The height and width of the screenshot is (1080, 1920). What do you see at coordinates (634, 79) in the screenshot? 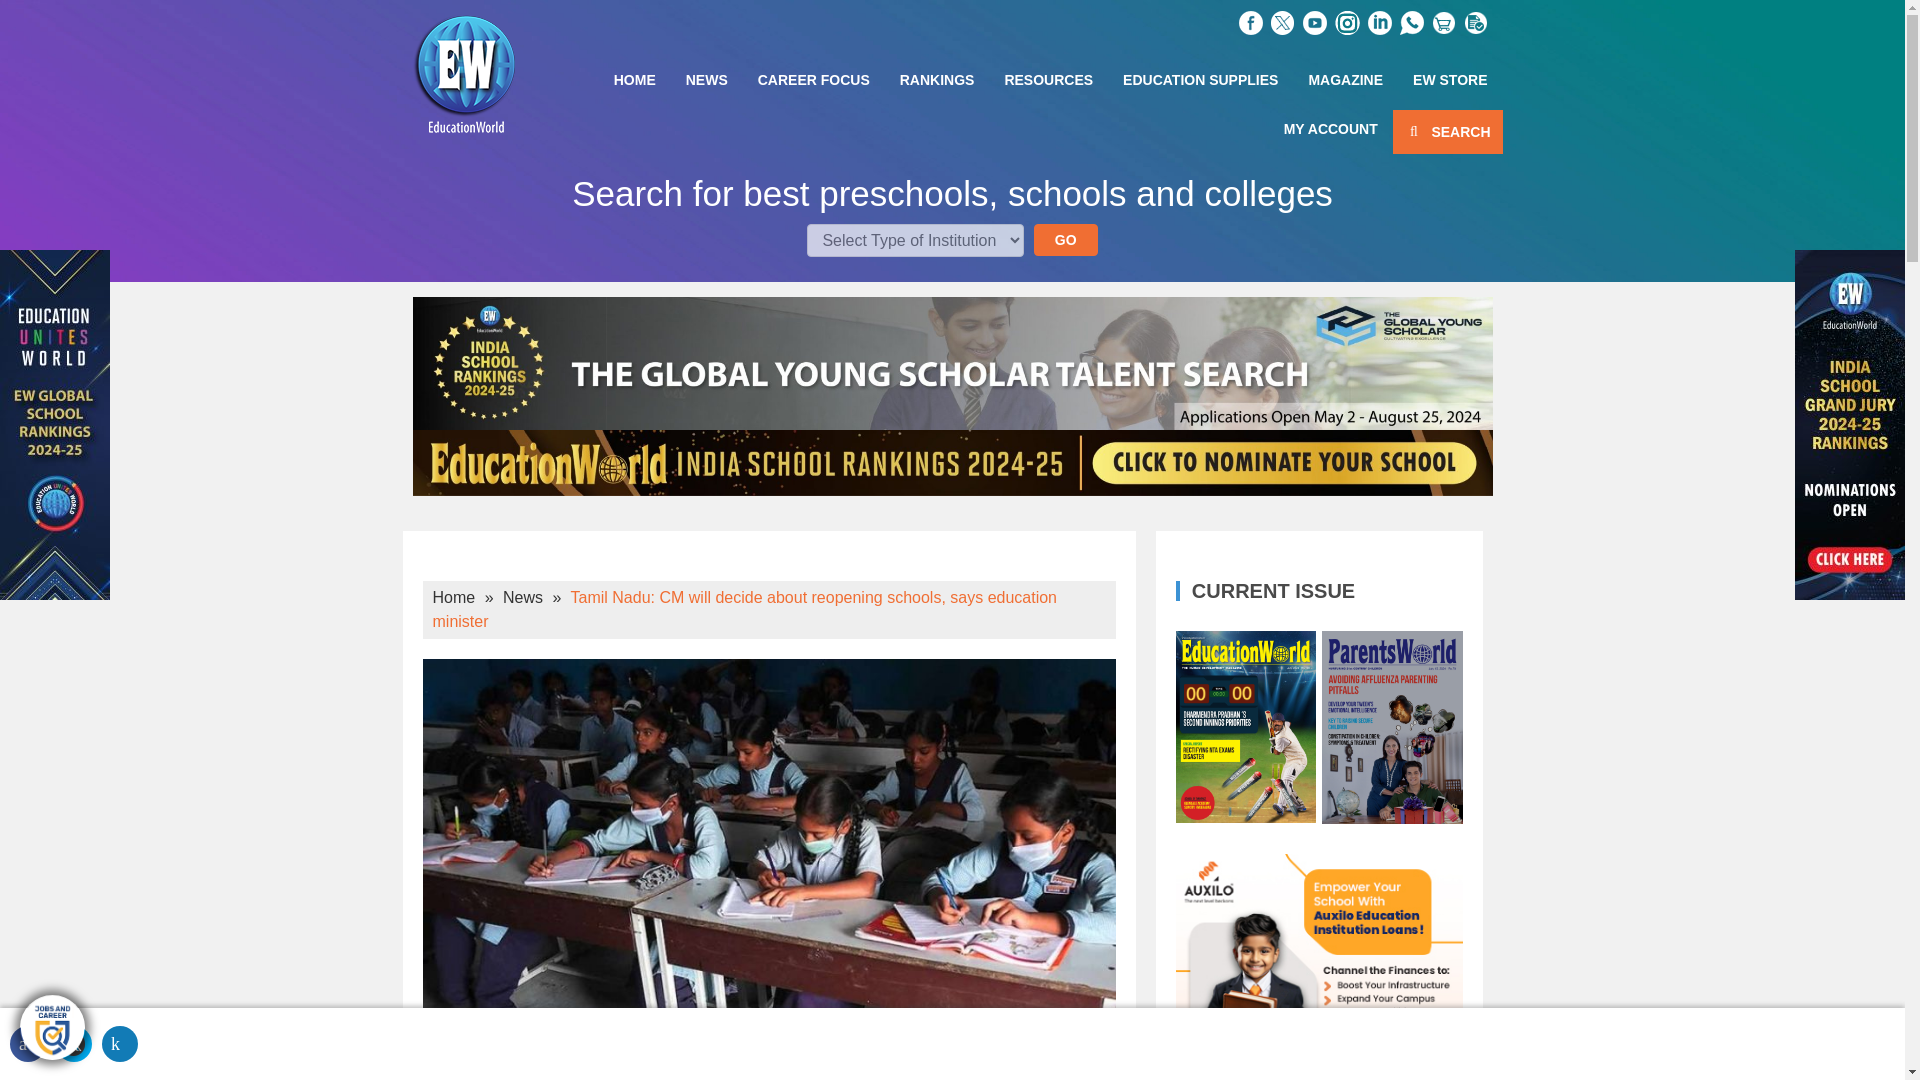
I see `HOME` at bounding box center [634, 79].